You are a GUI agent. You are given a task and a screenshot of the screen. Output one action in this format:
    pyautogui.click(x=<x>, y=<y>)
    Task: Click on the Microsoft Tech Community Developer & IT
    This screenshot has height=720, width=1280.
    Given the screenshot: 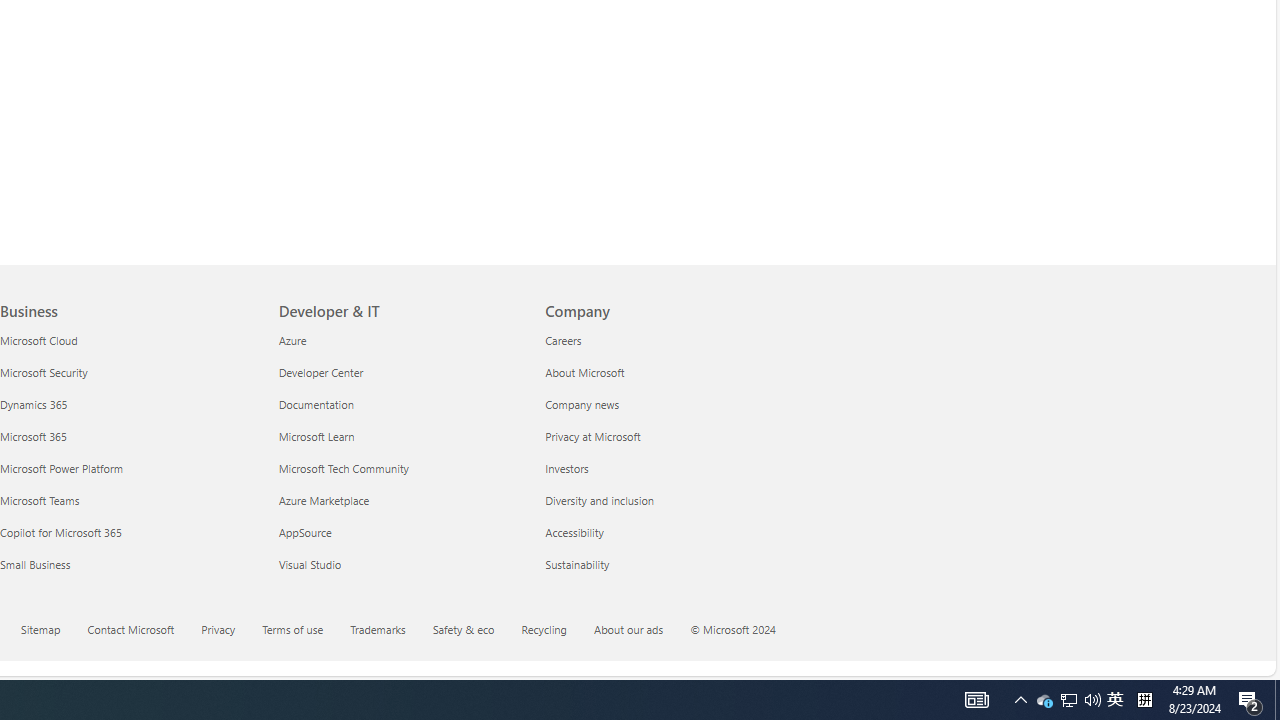 What is the action you would take?
    pyautogui.click(x=343, y=468)
    